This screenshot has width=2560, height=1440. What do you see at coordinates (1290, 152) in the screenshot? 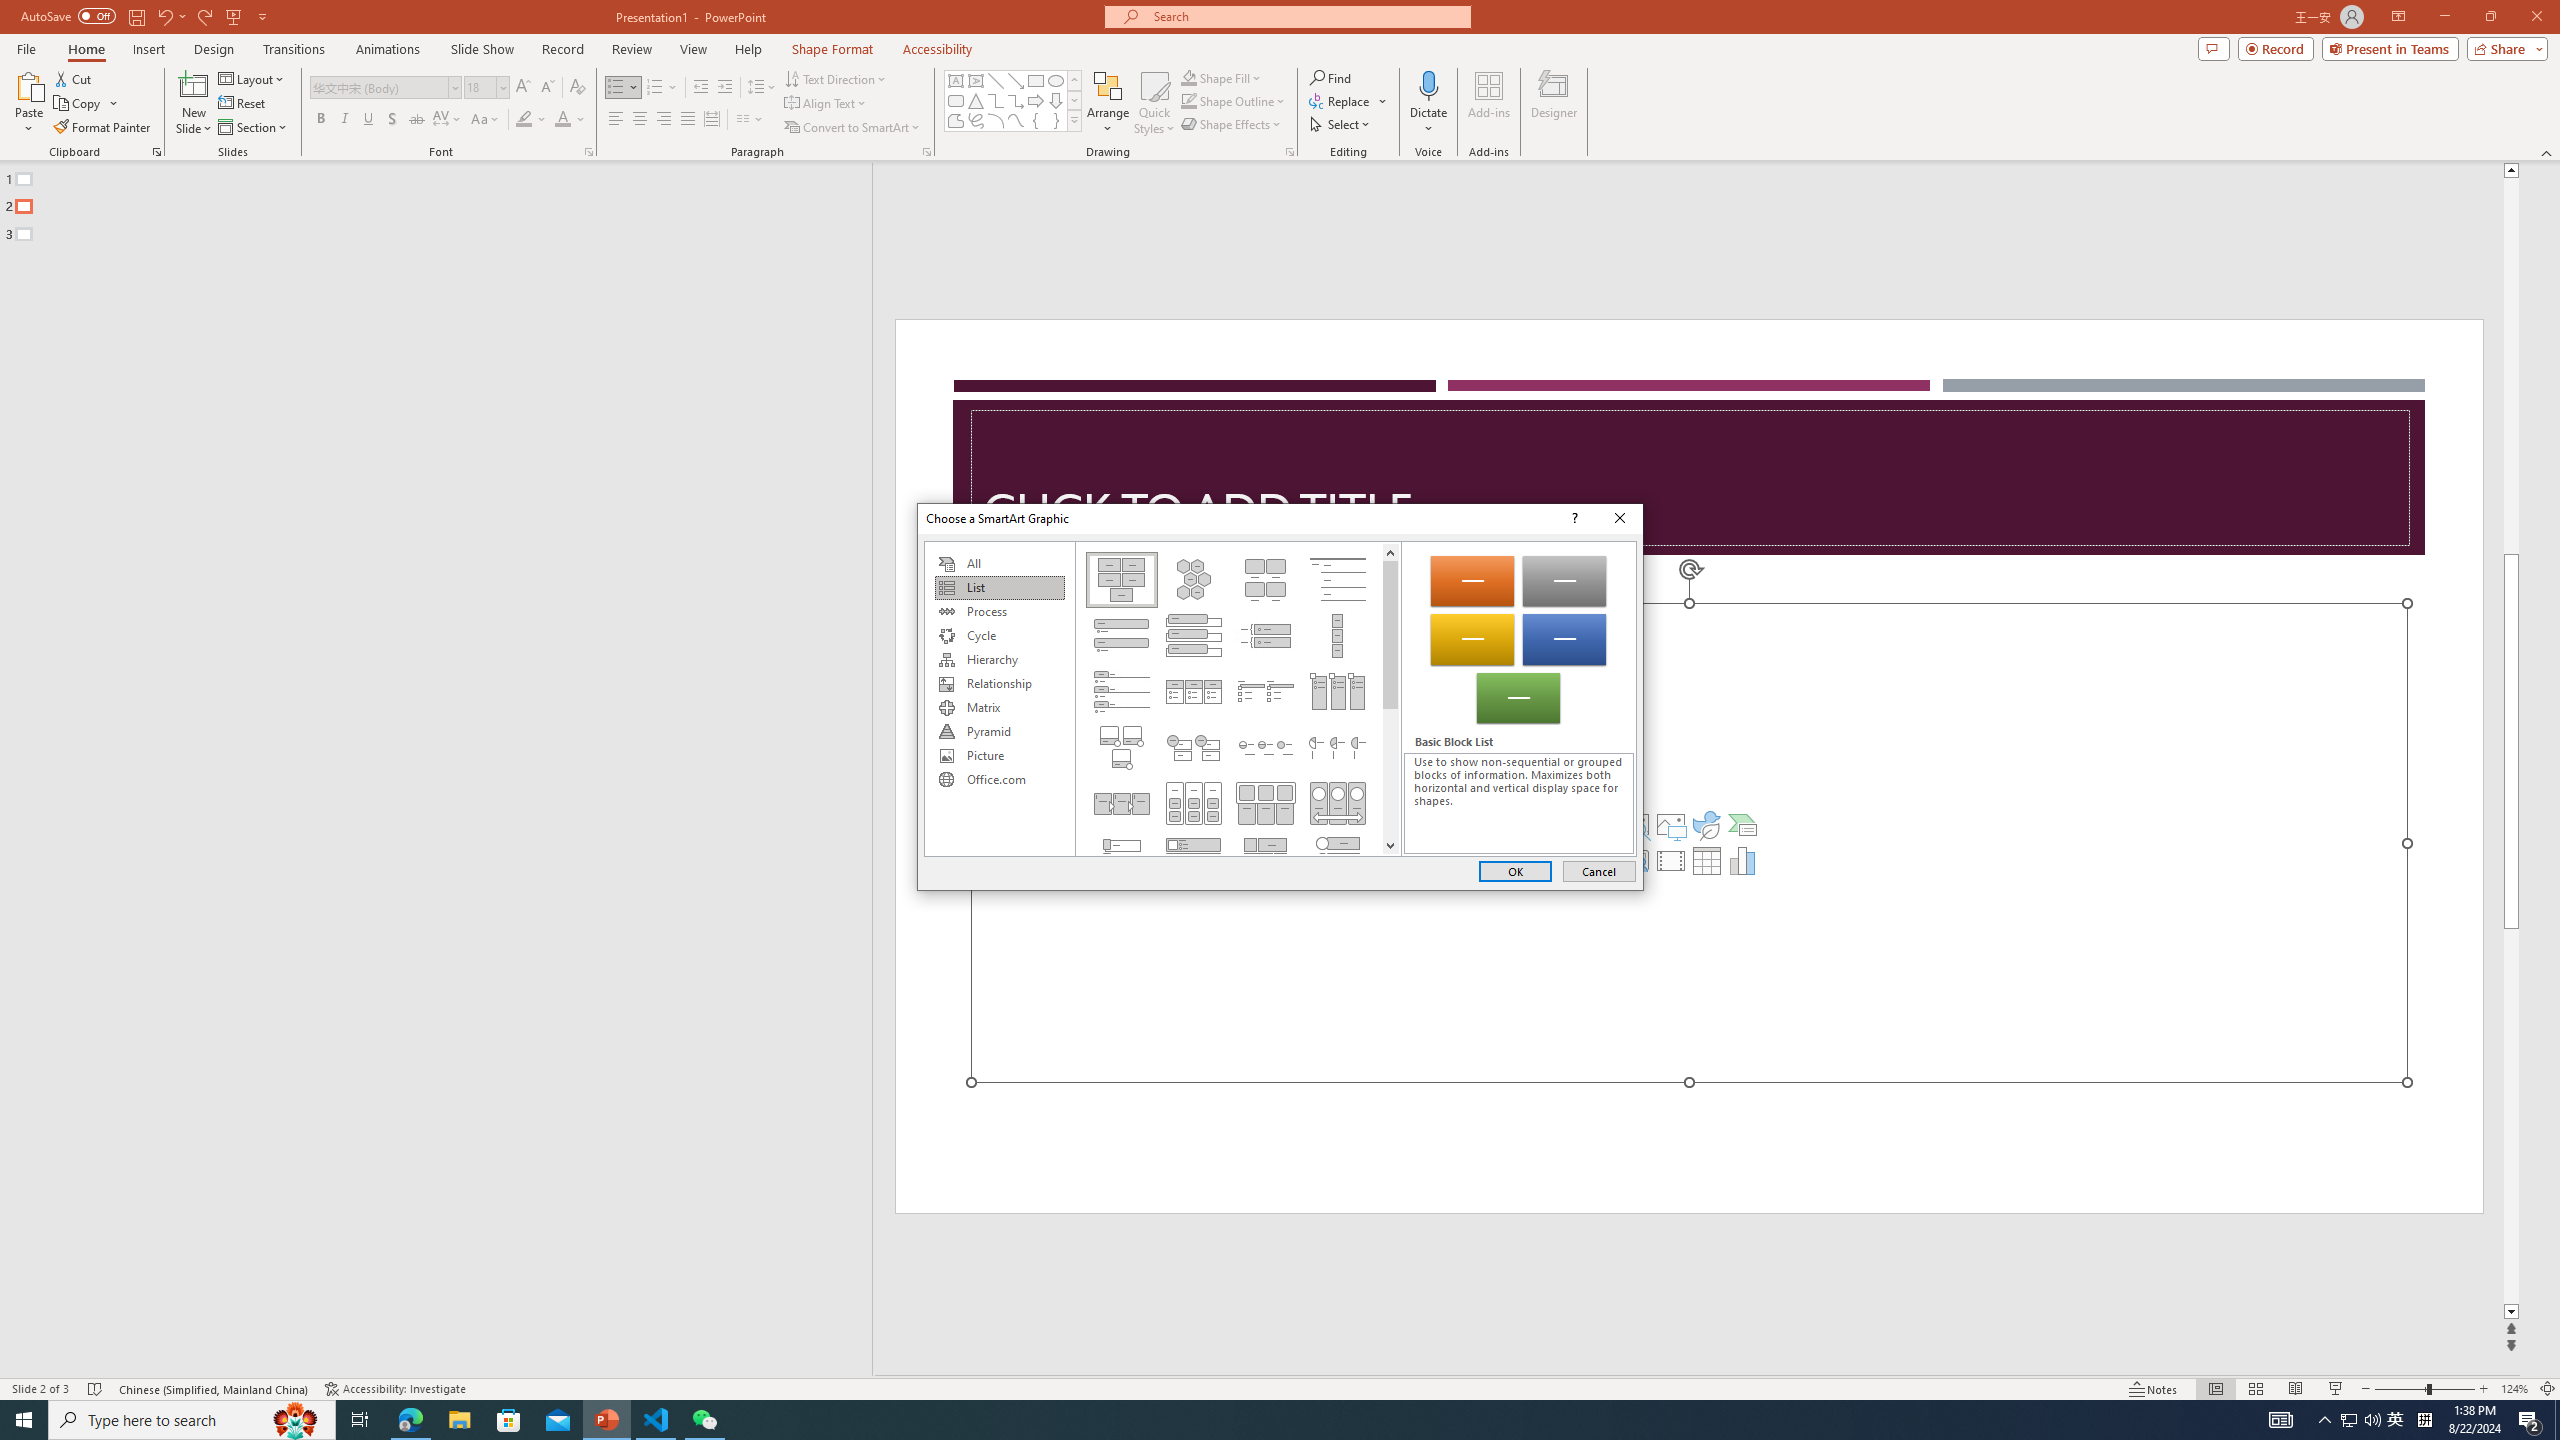
I see `Format Object...` at bounding box center [1290, 152].